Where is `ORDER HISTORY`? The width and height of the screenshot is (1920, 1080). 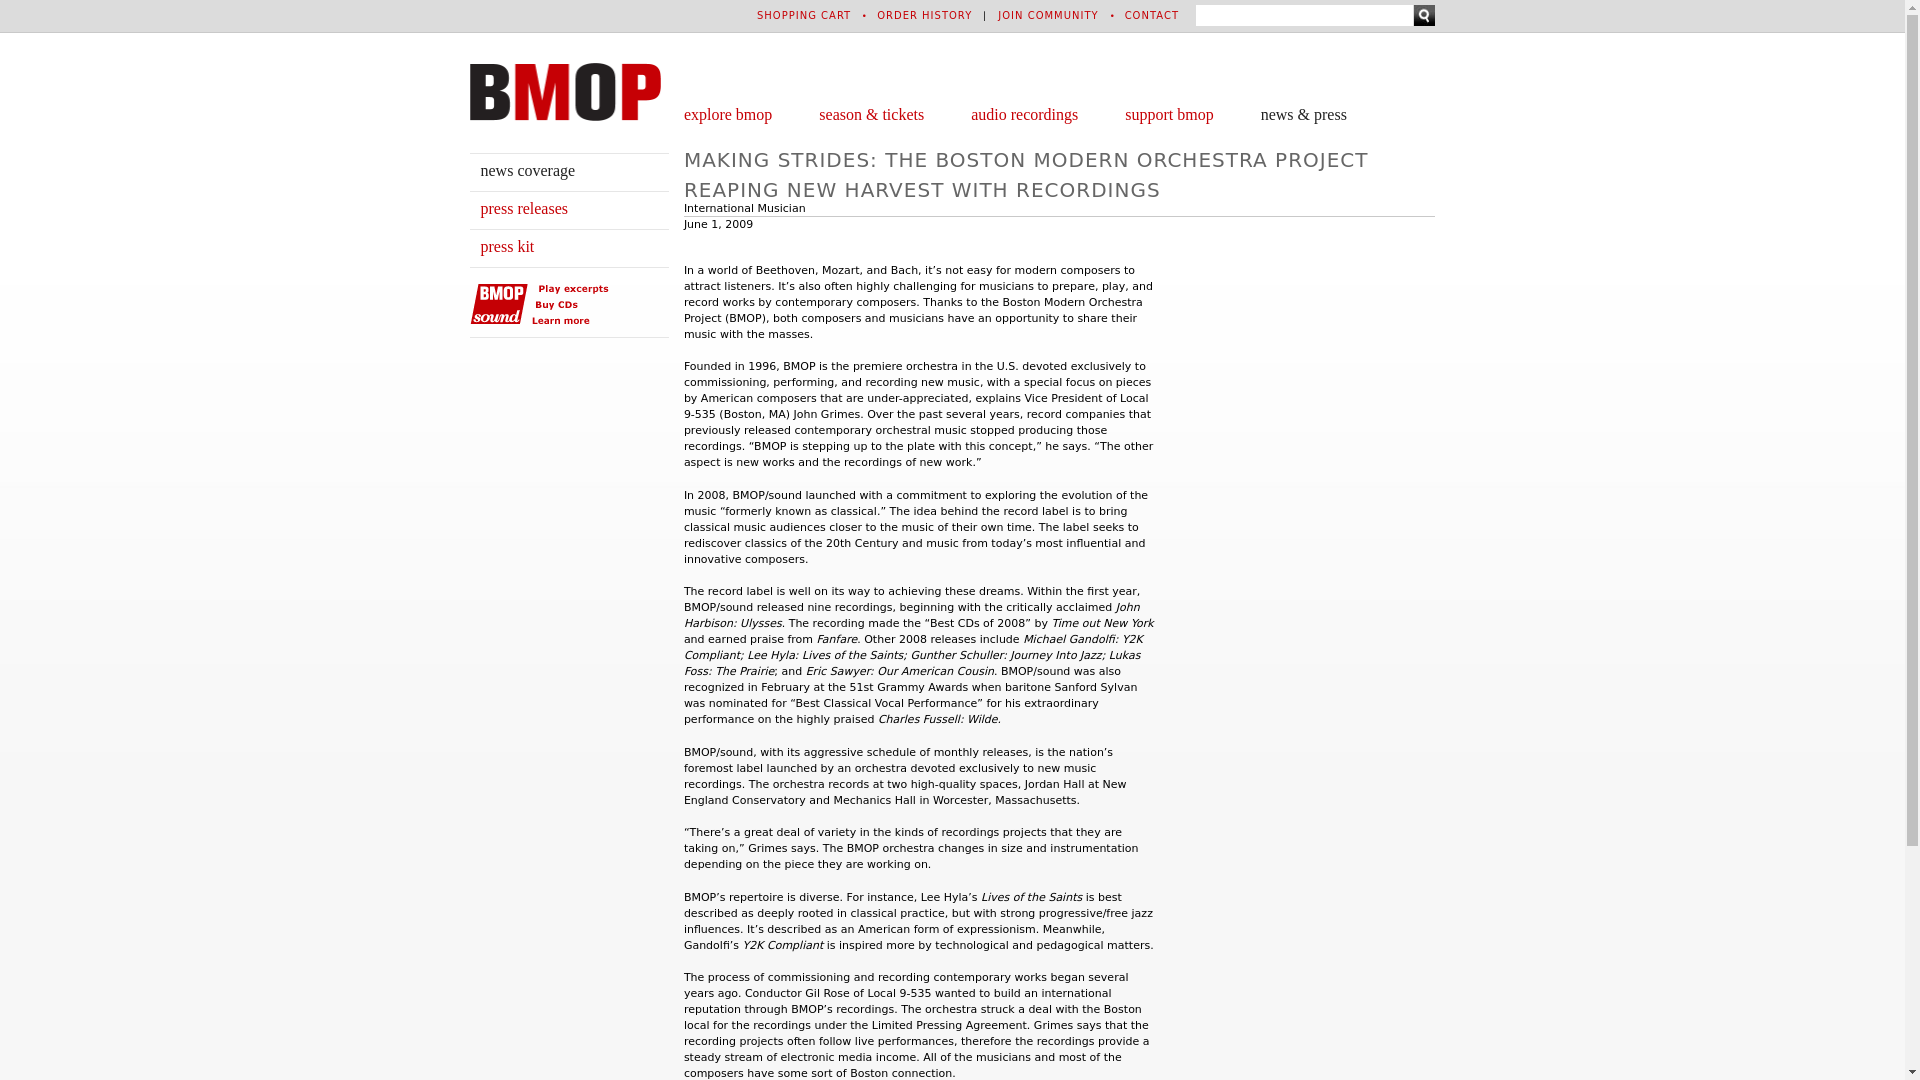 ORDER HISTORY is located at coordinates (924, 14).